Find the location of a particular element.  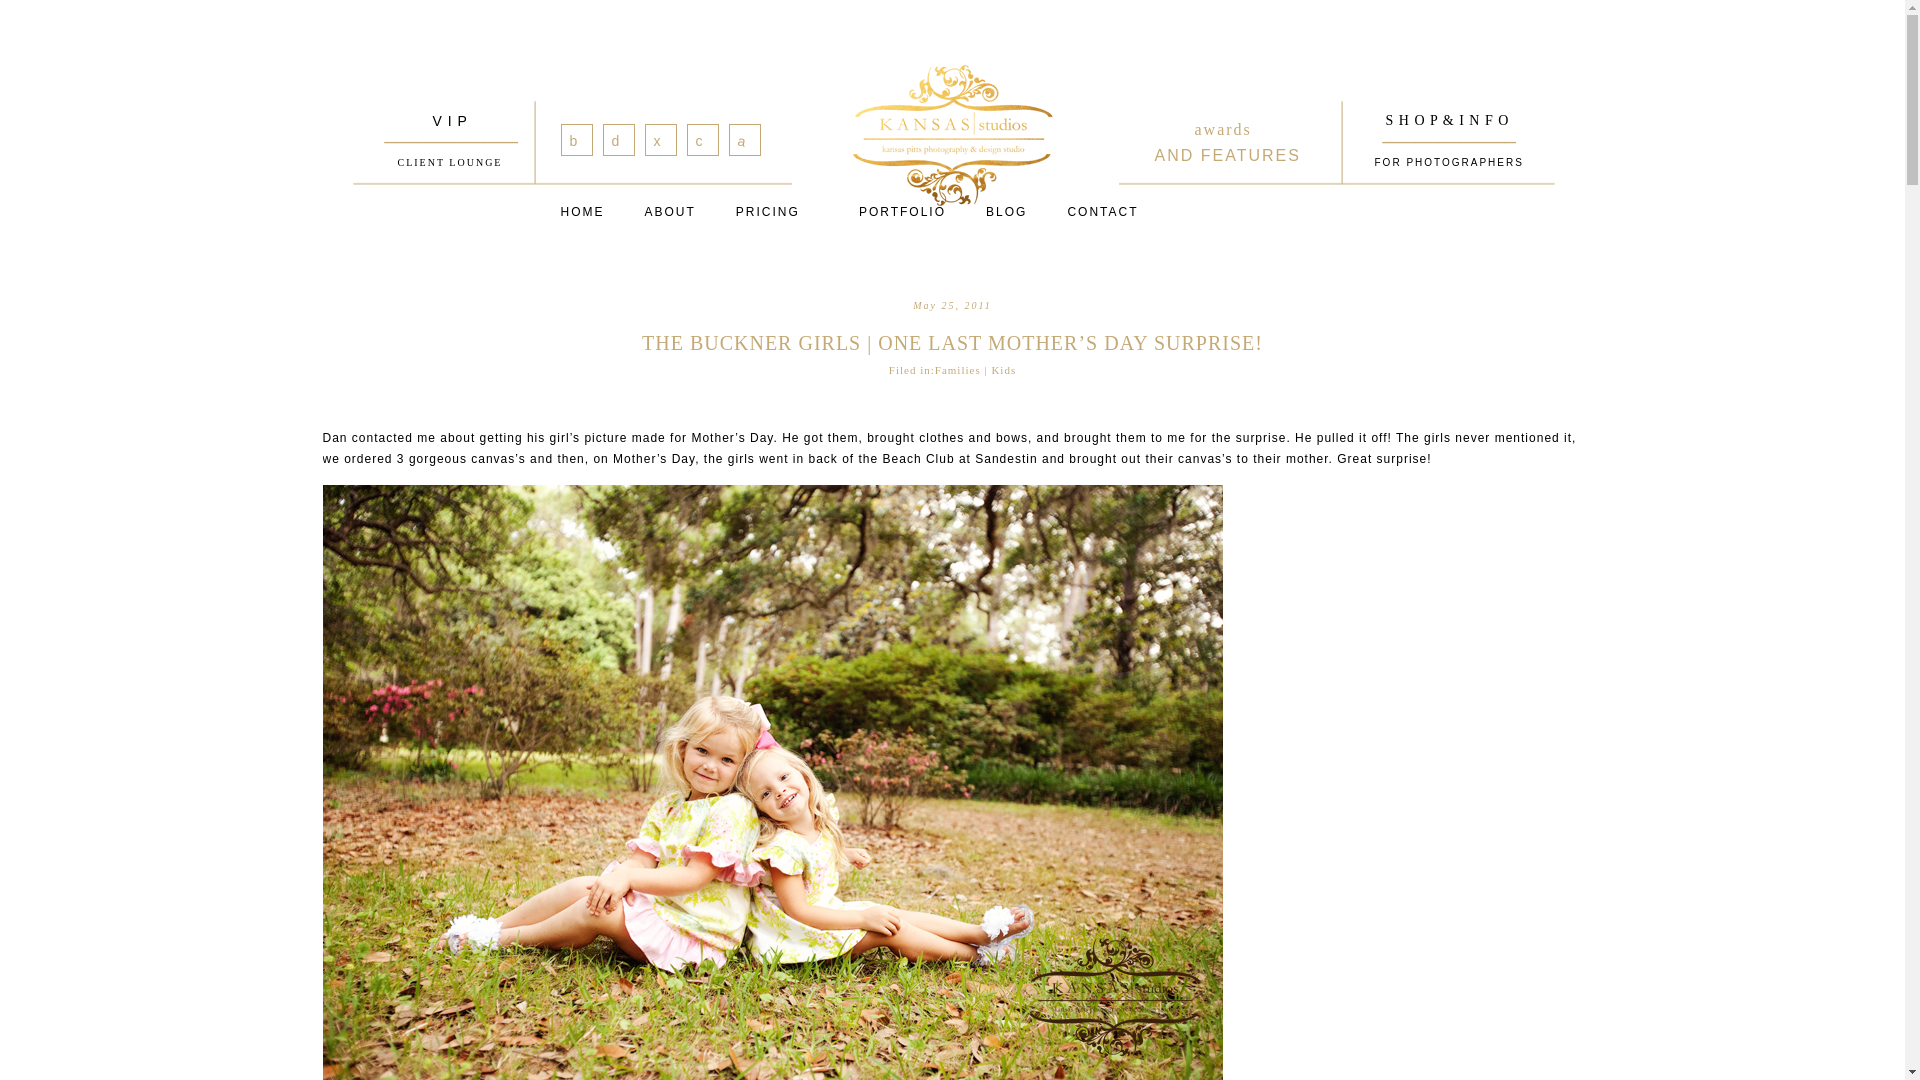

PORTFOLIO is located at coordinates (669, 212).